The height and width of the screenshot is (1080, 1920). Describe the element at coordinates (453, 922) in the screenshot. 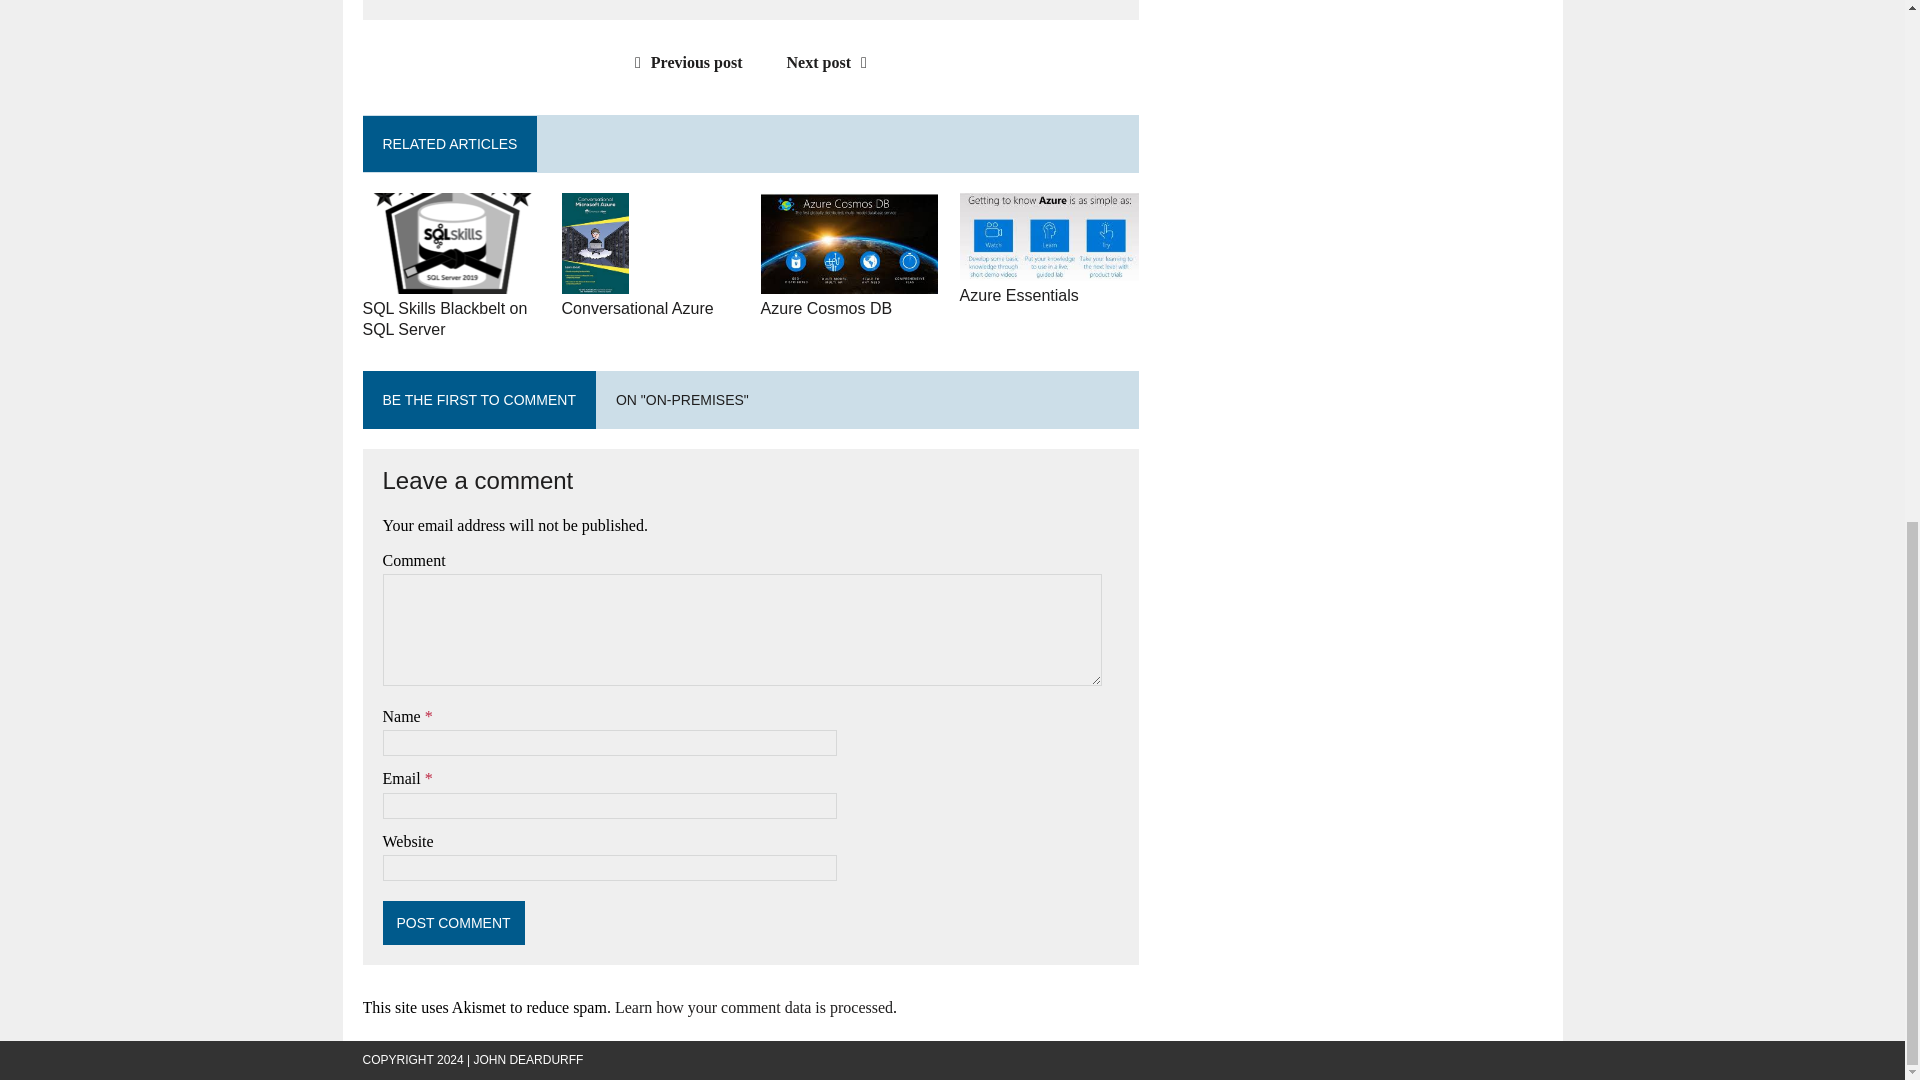

I see `Post Comment` at that location.